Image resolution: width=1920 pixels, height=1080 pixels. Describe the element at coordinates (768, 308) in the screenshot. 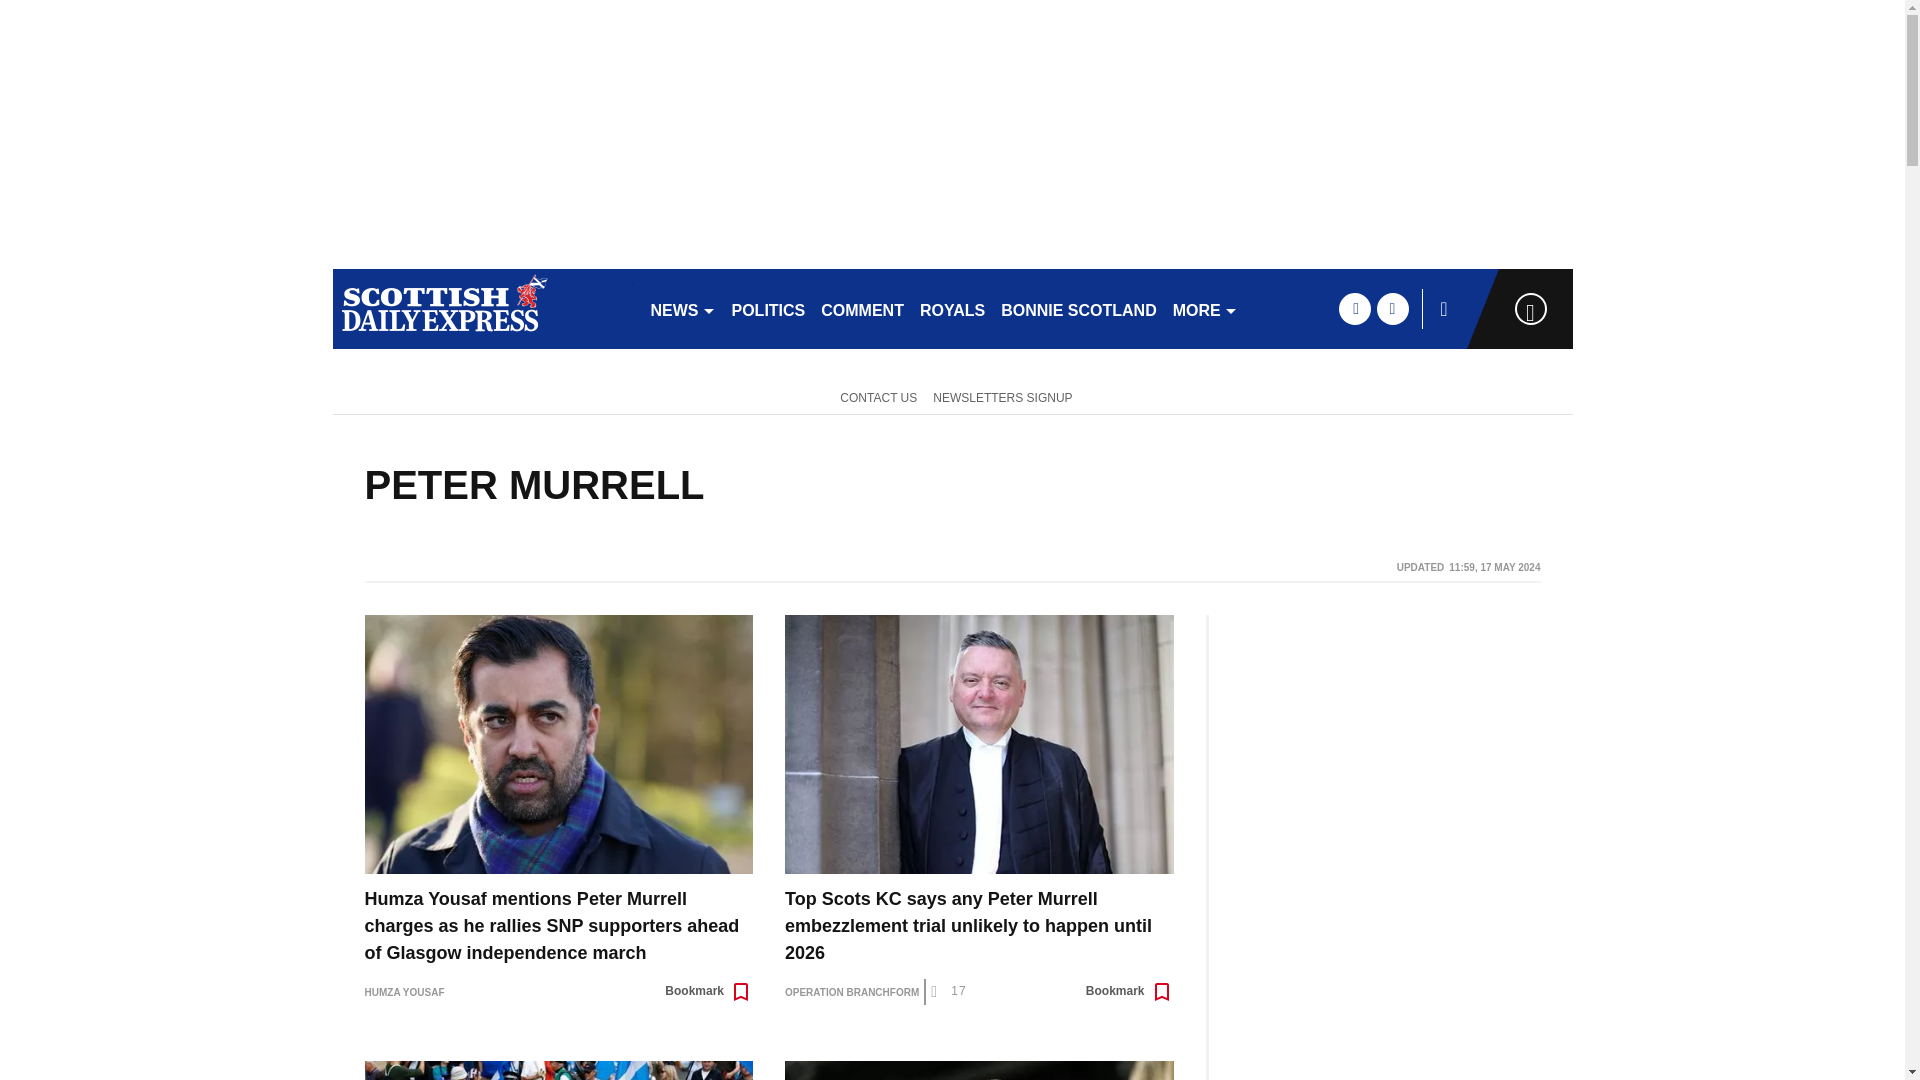

I see `POLITICS` at that location.